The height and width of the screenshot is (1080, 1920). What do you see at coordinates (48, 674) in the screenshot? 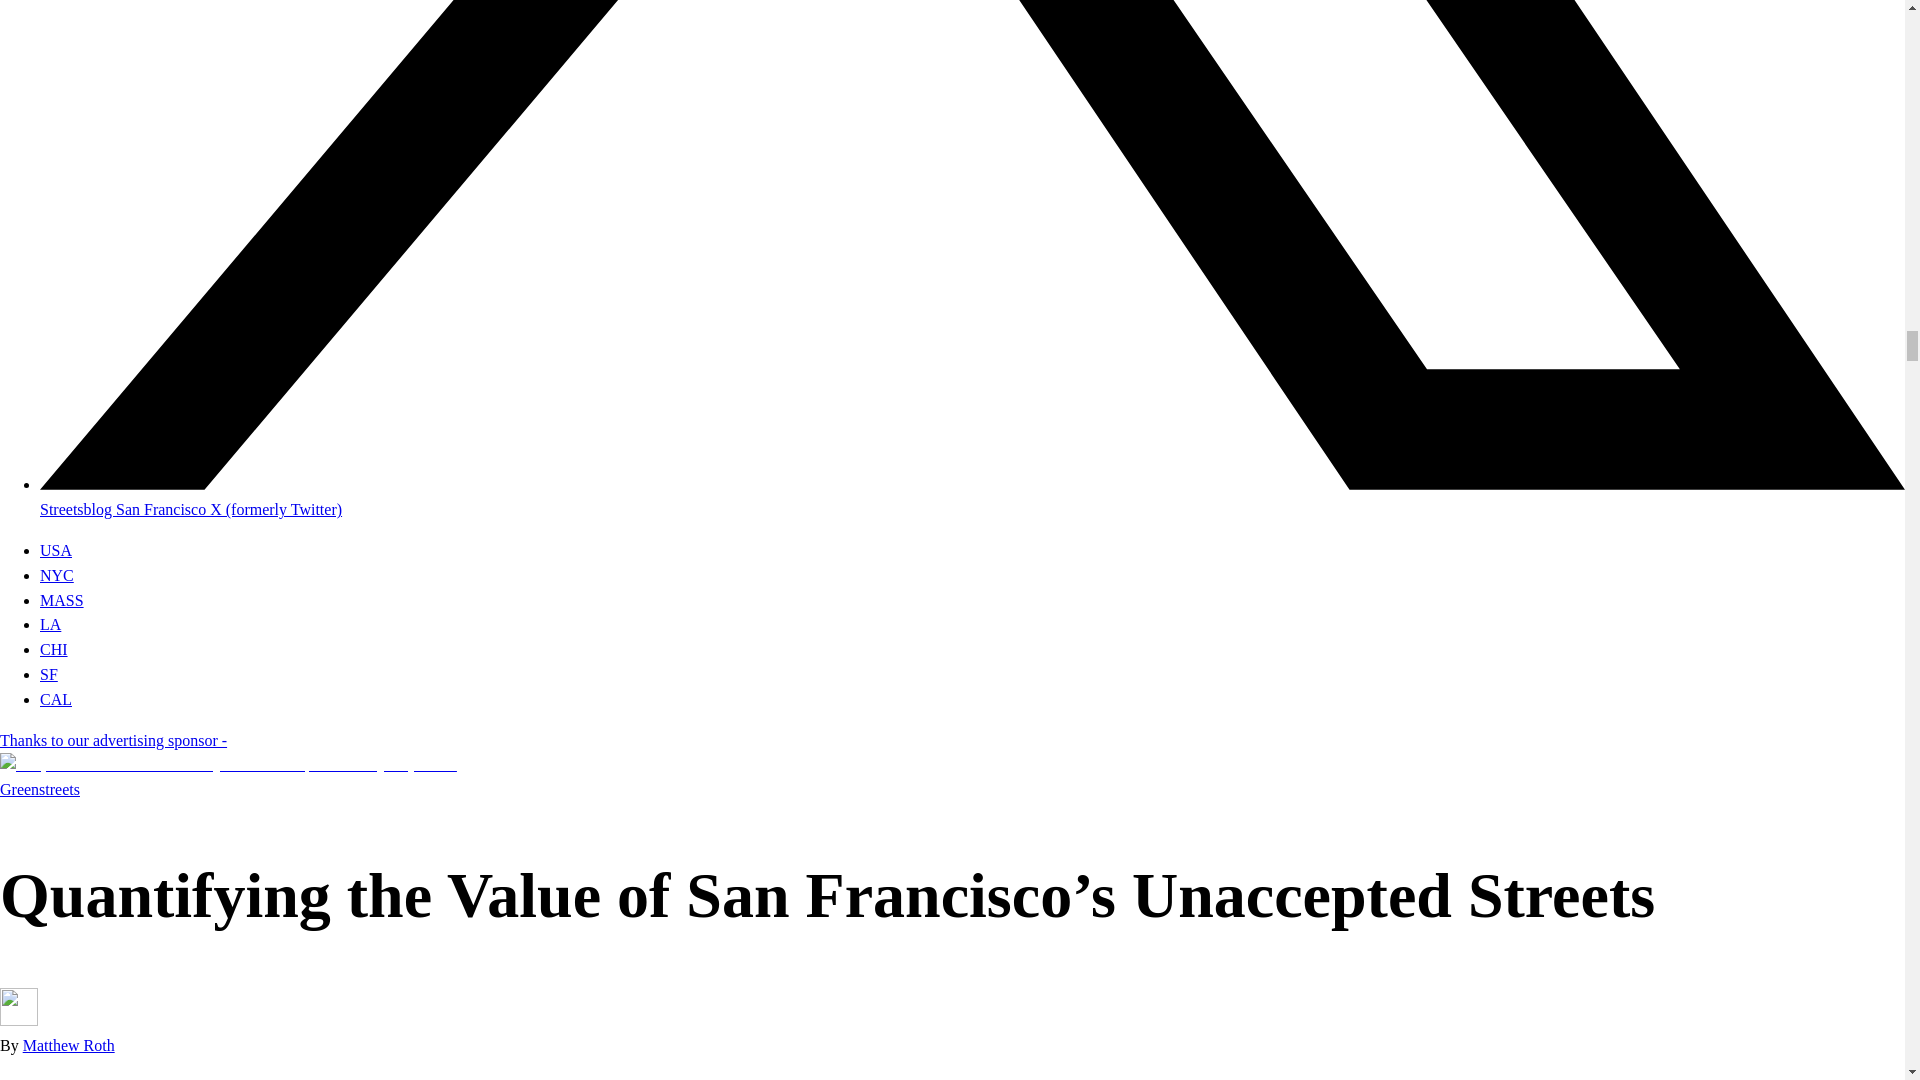
I see `SF` at bounding box center [48, 674].